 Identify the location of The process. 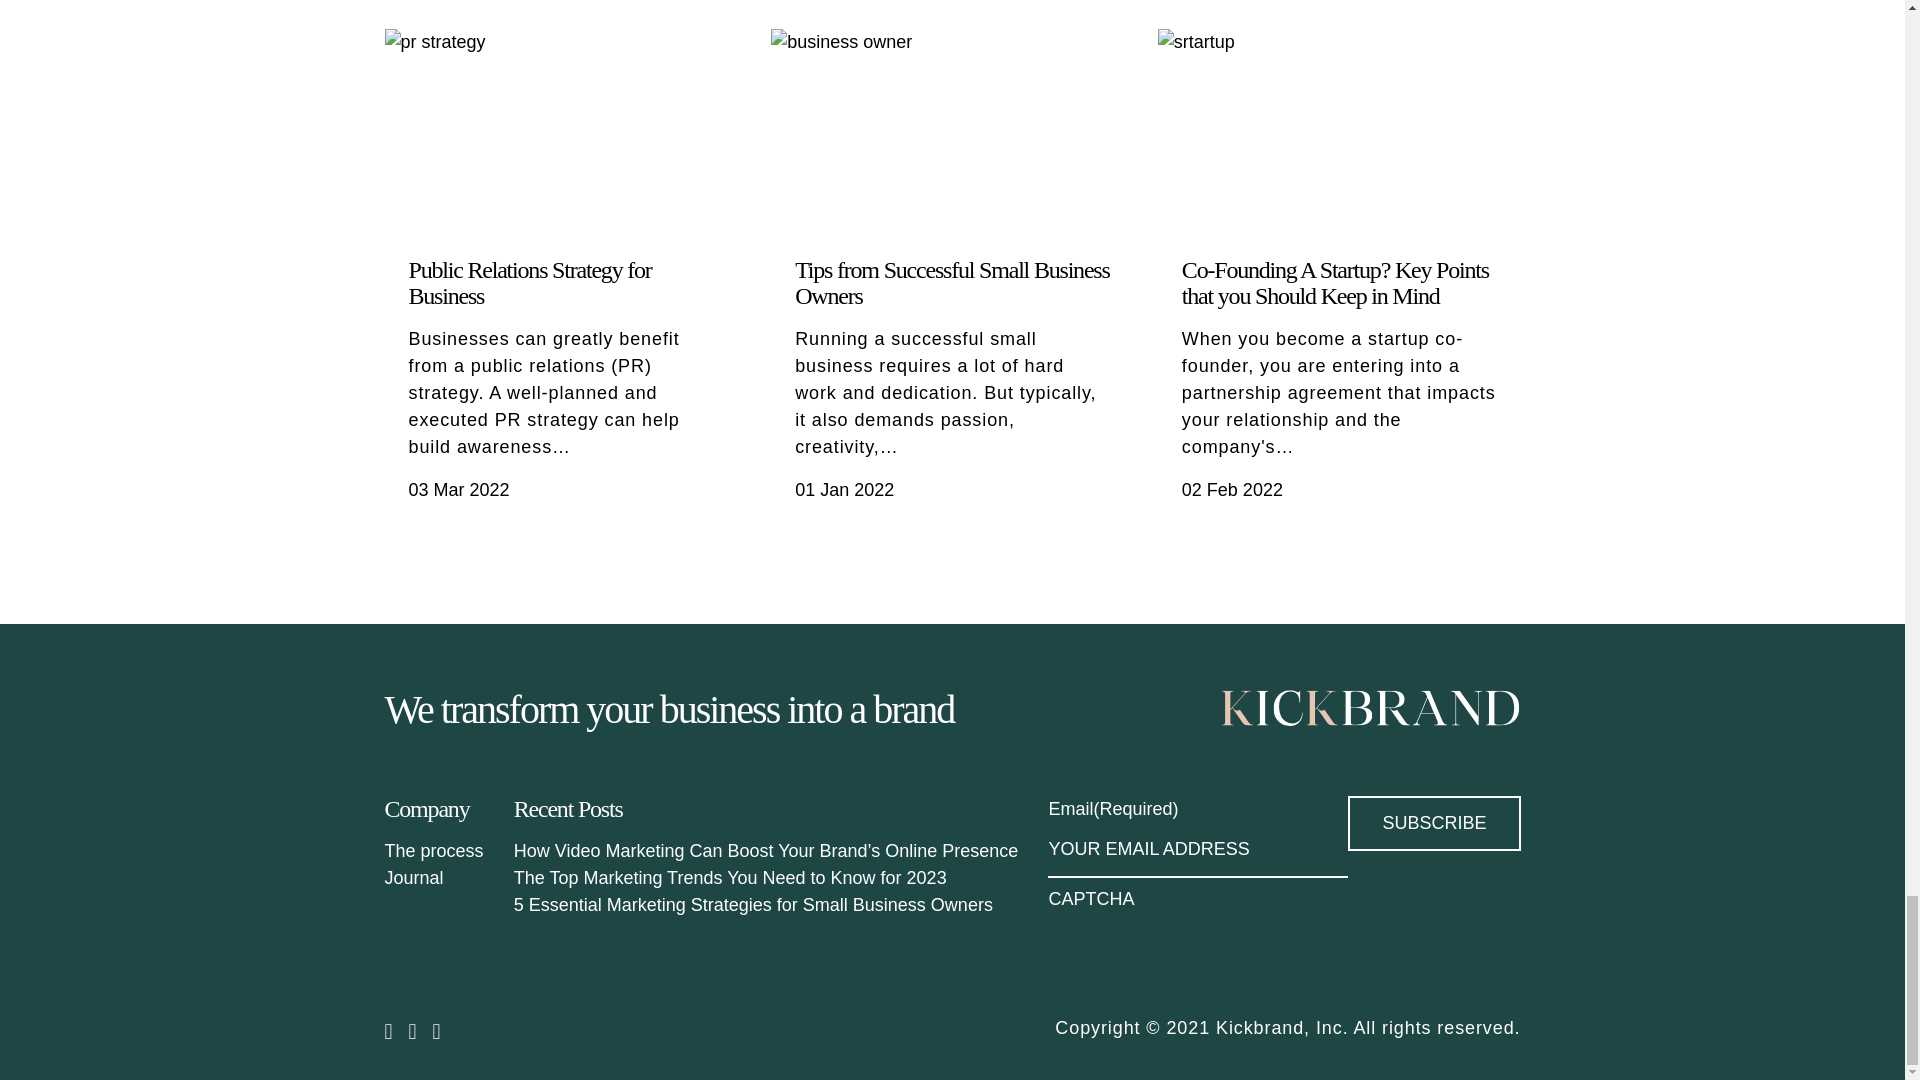
(434, 850).